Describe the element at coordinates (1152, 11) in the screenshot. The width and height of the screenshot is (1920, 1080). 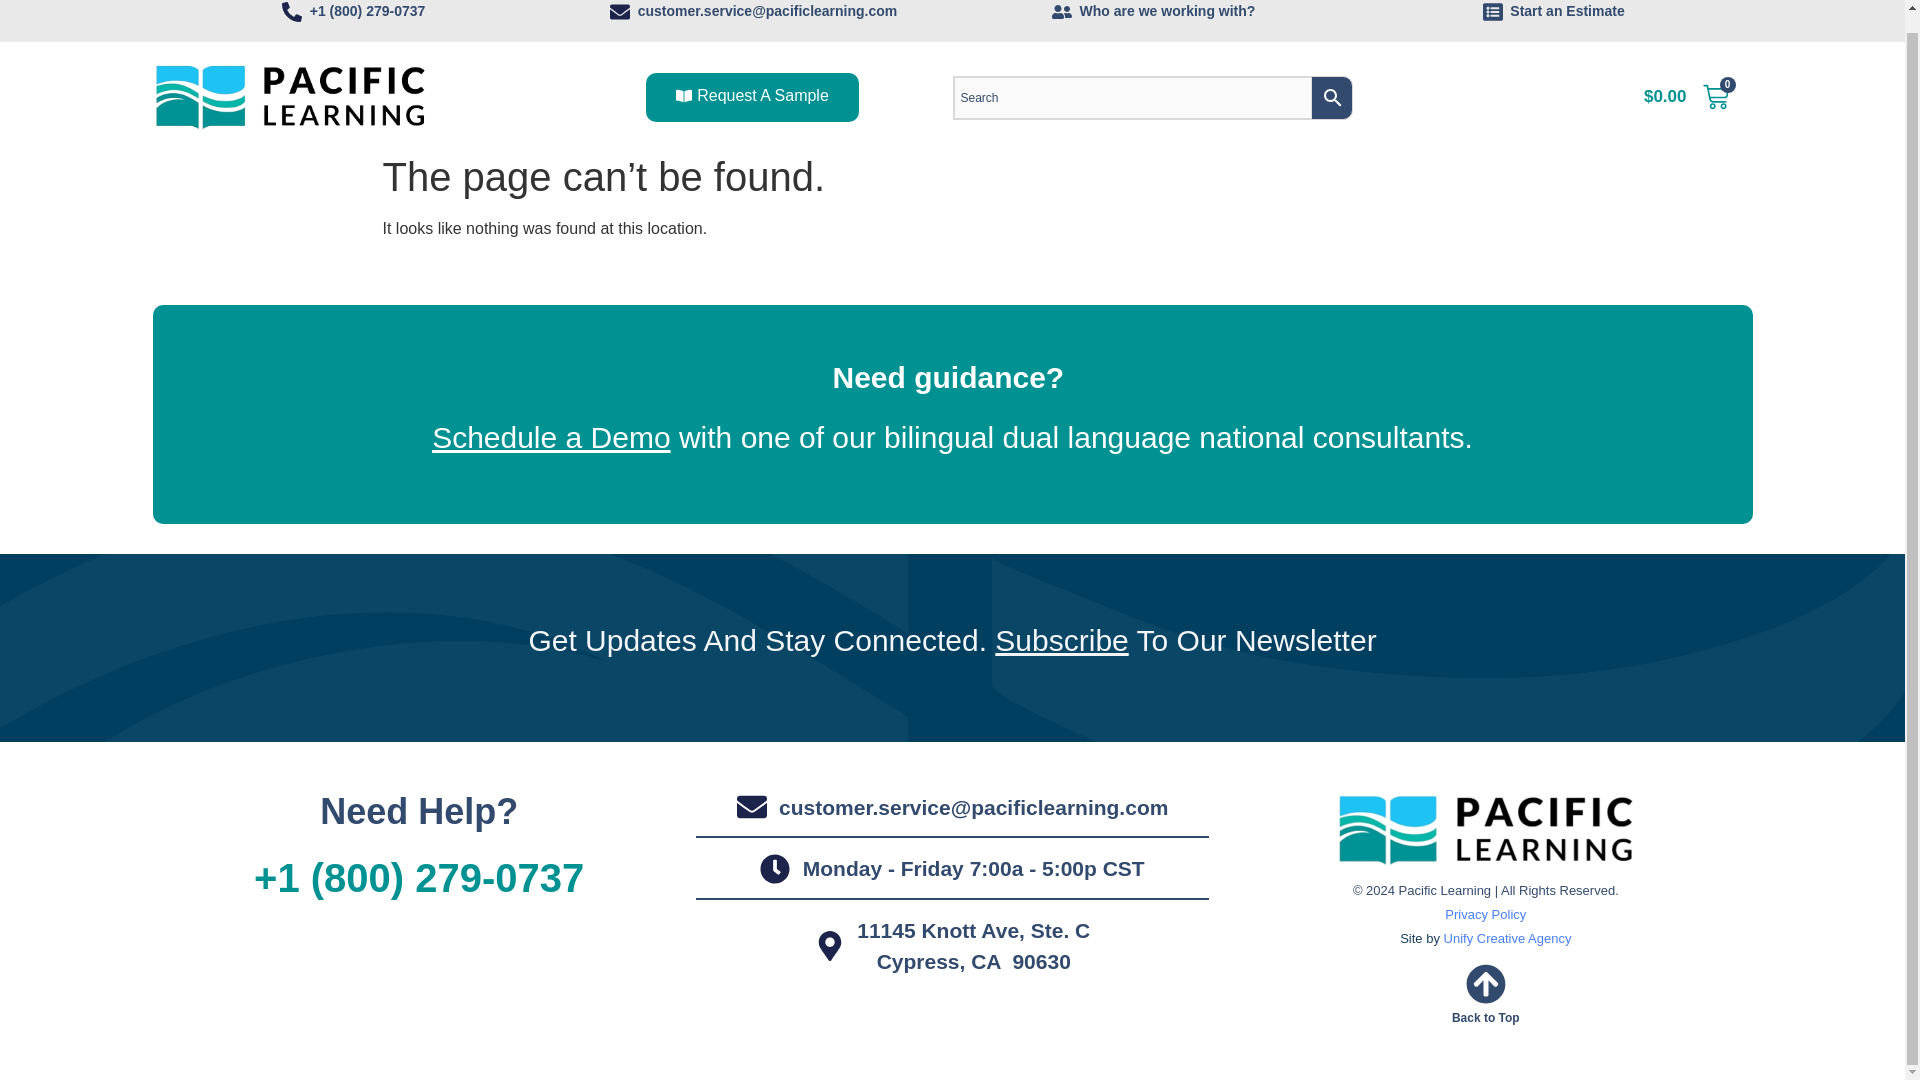
I see `Who are we working with?` at that location.